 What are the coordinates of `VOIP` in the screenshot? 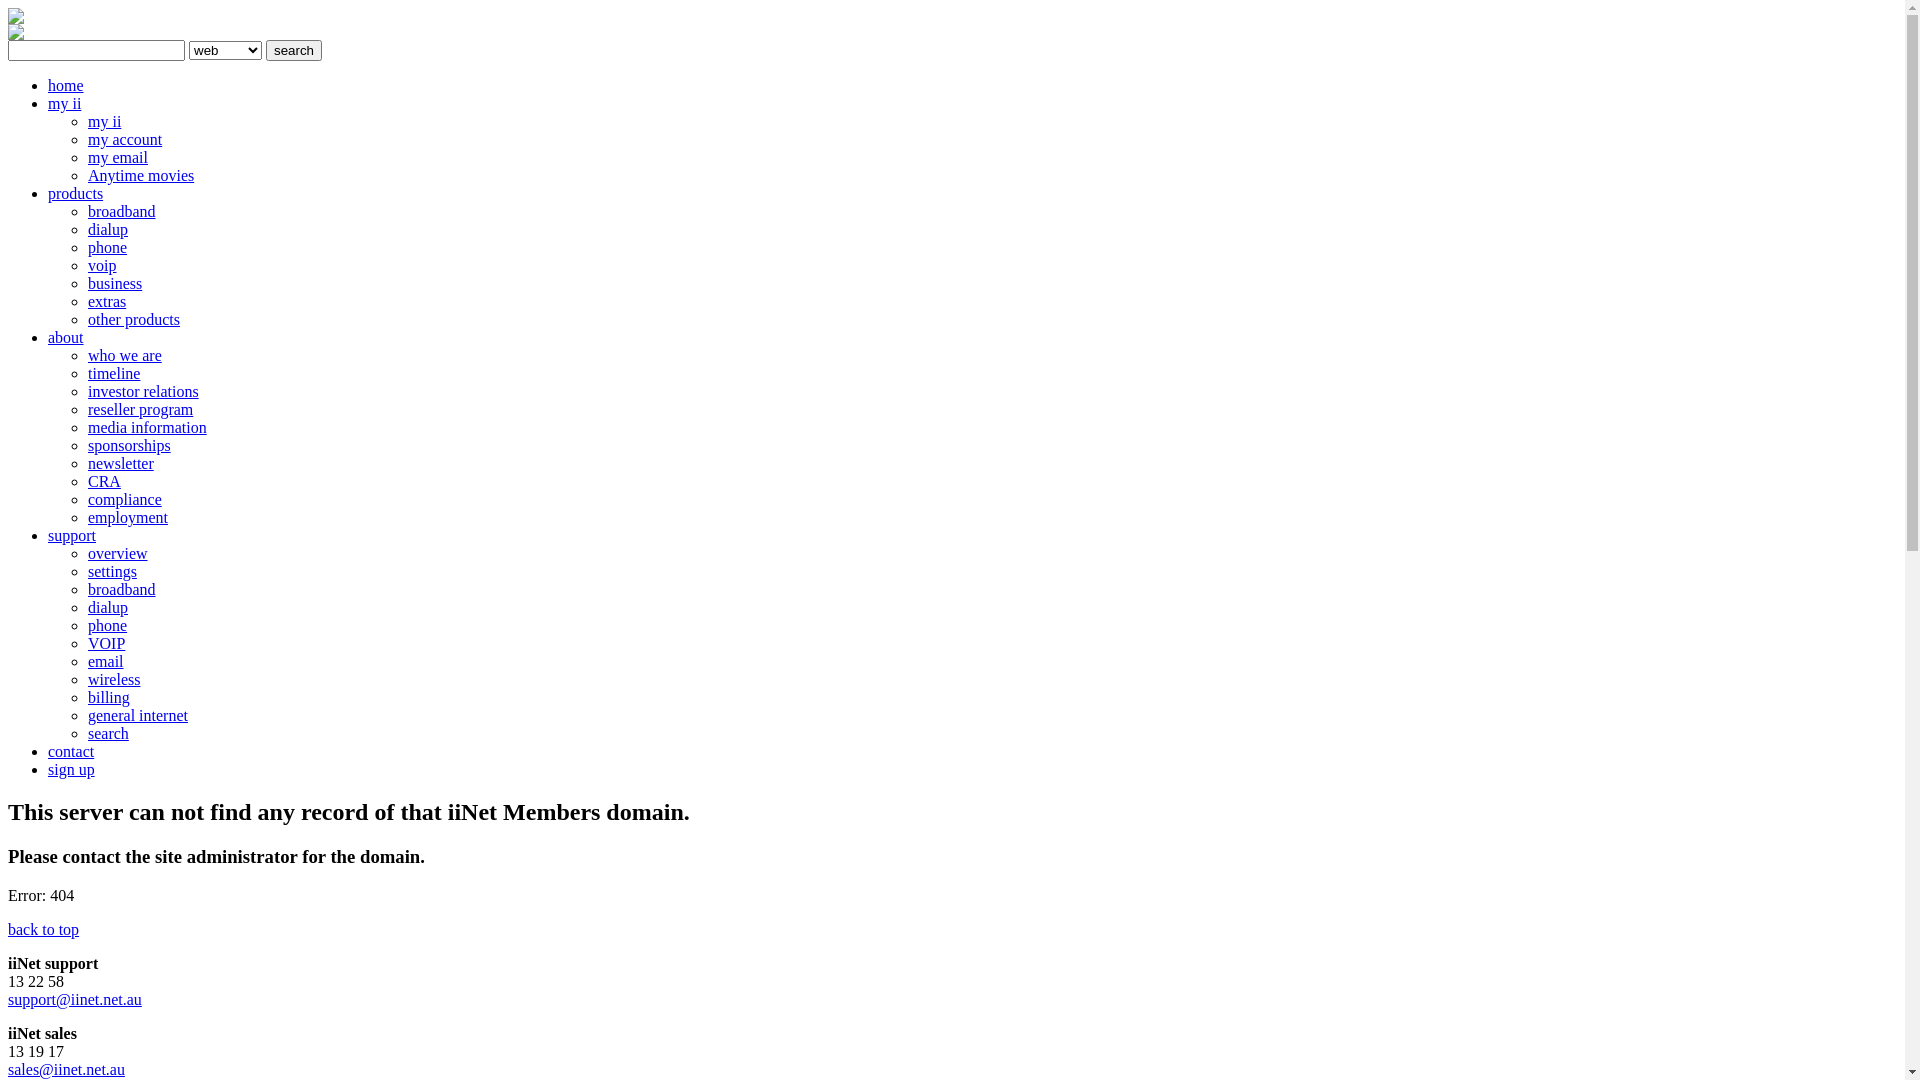 It's located at (106, 643).